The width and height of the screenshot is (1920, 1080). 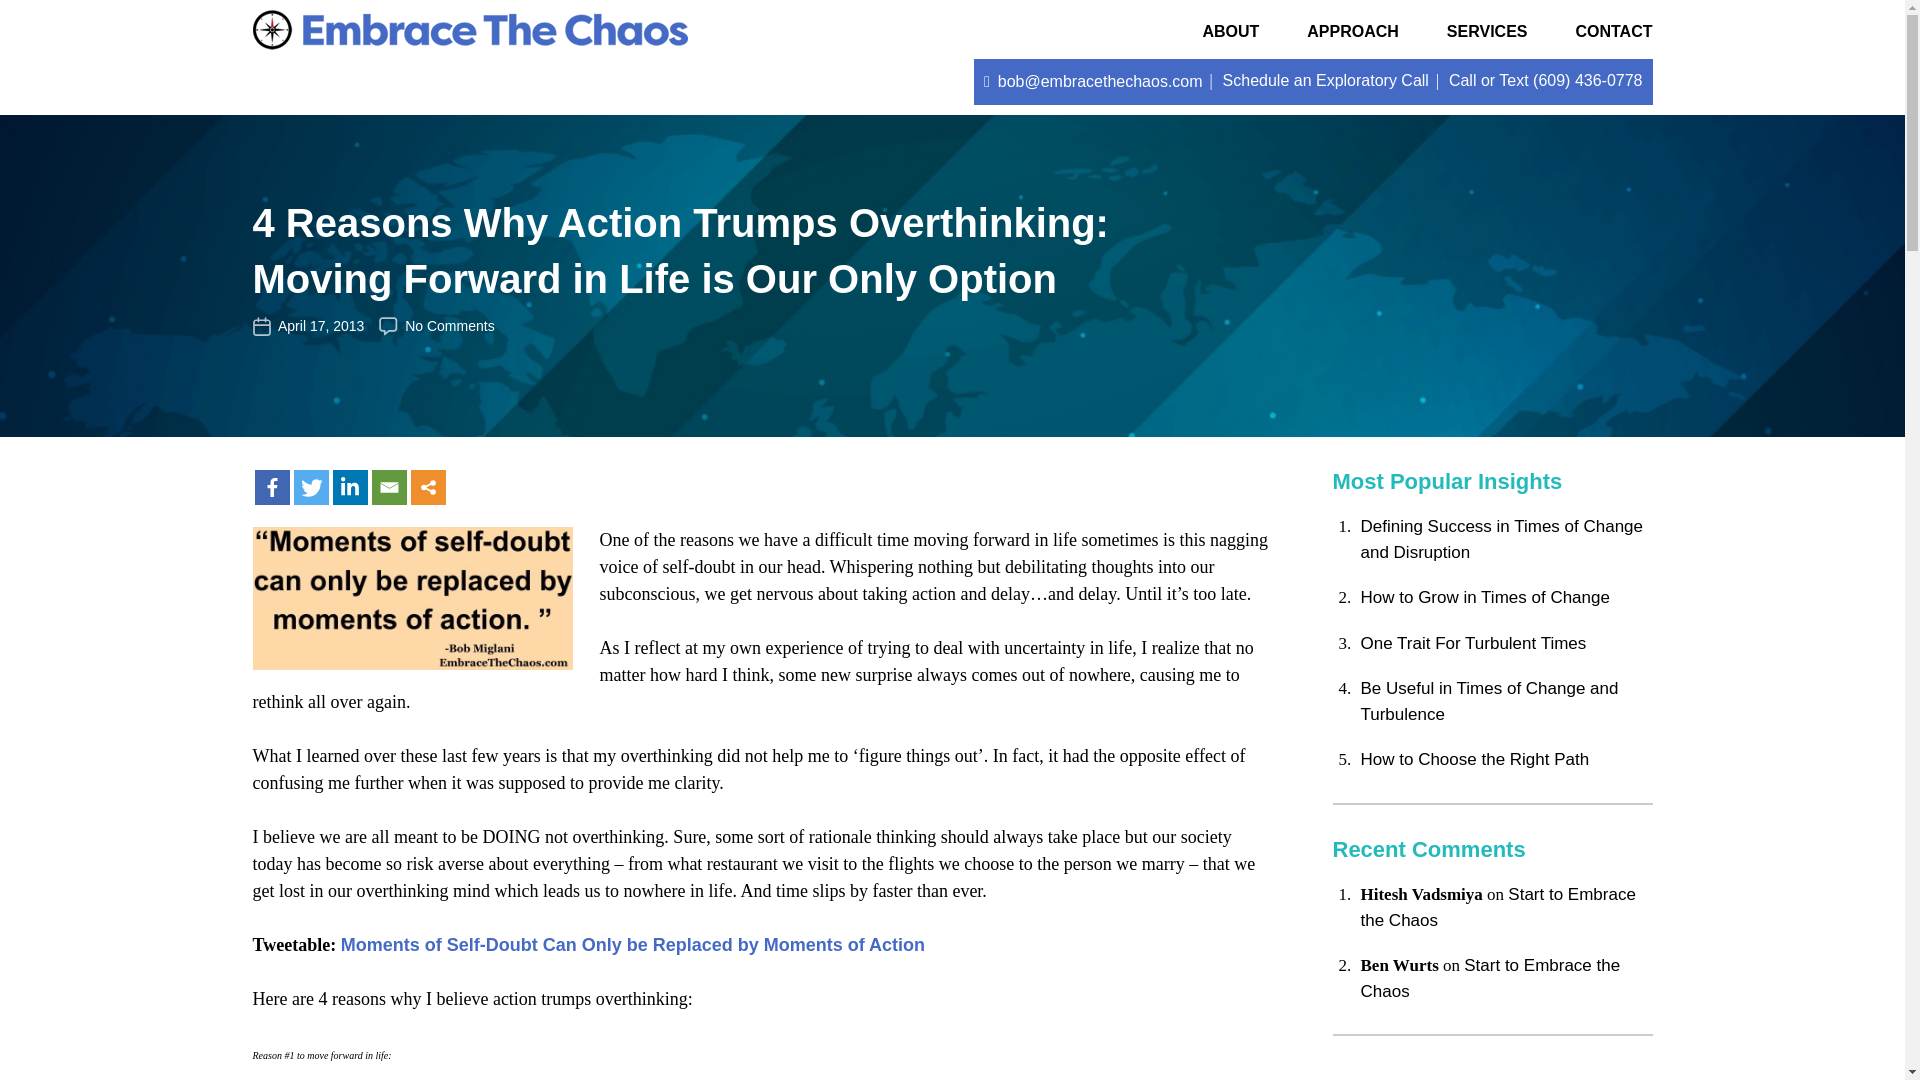 What do you see at coordinates (1326, 80) in the screenshot?
I see `Schedule an Exploratory Call` at bounding box center [1326, 80].